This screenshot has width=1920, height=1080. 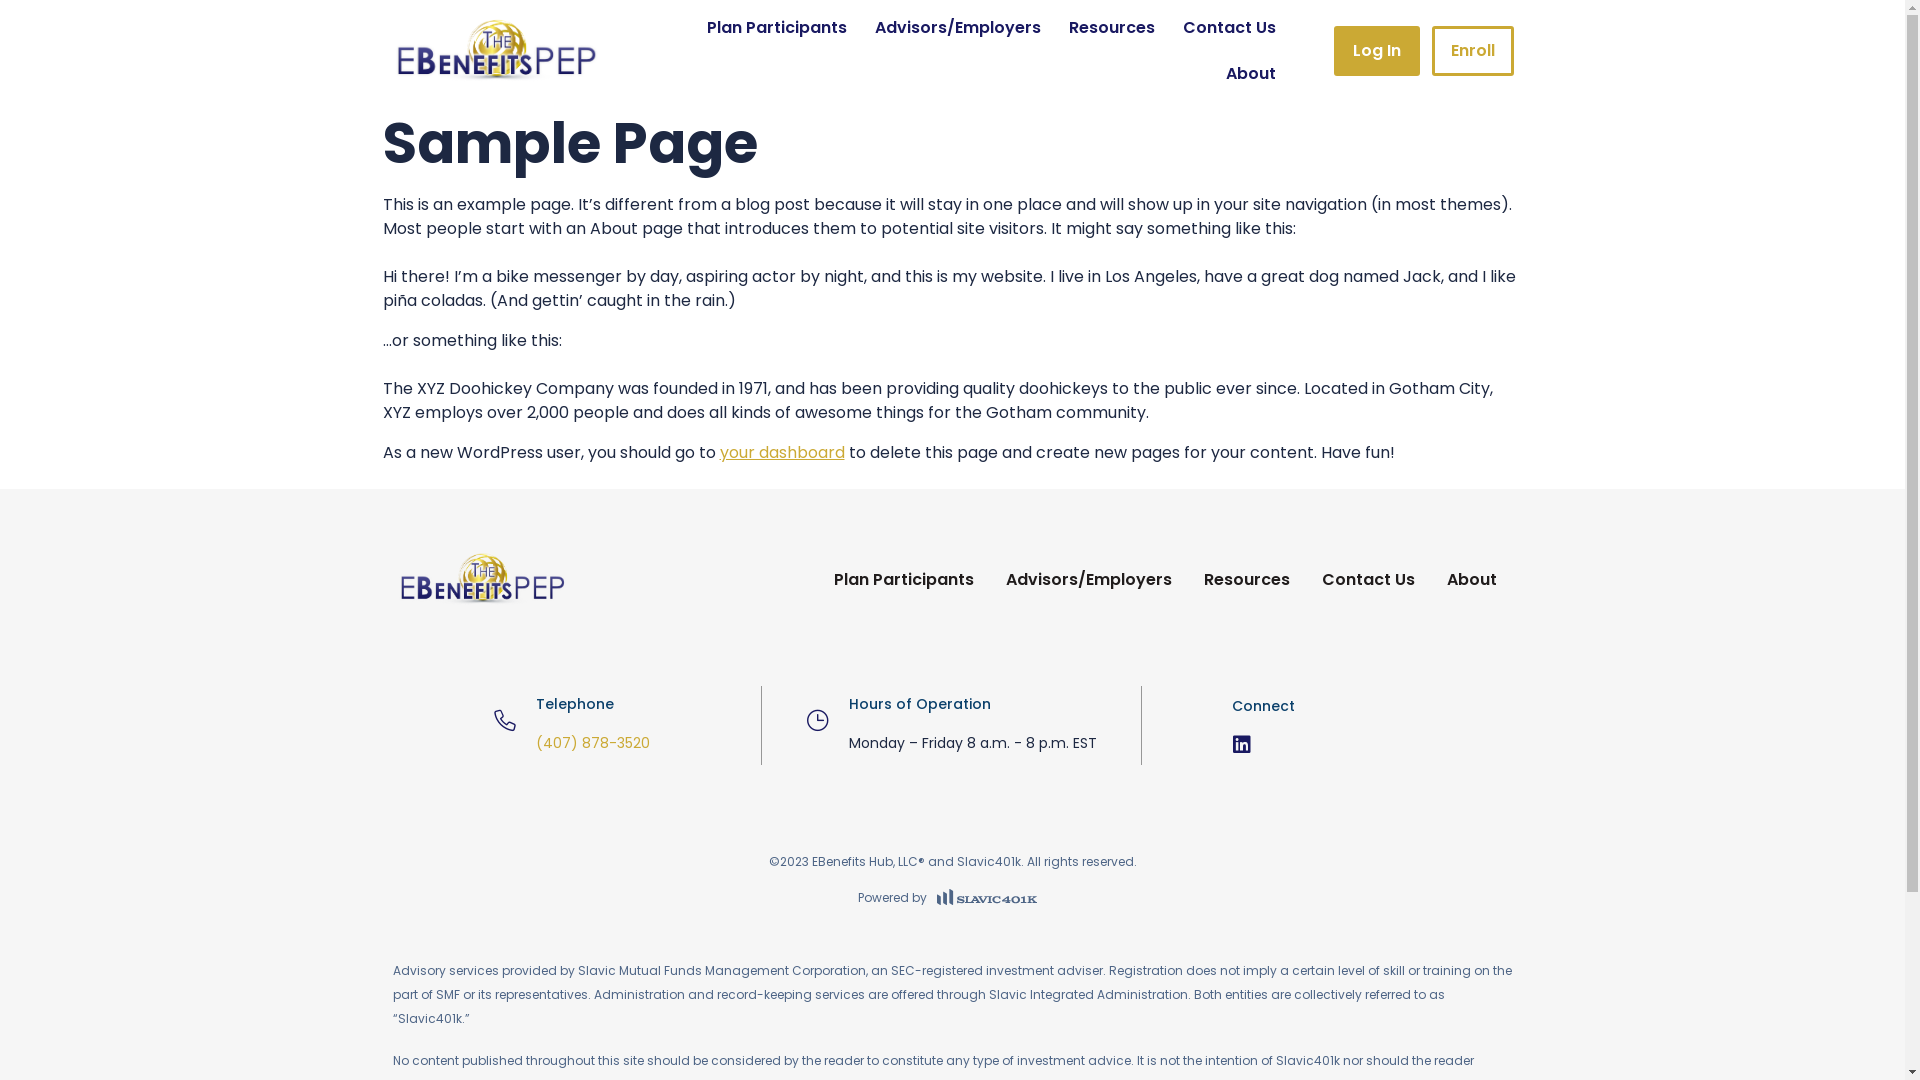 I want to click on (407) 878-3520, so click(x=593, y=743).